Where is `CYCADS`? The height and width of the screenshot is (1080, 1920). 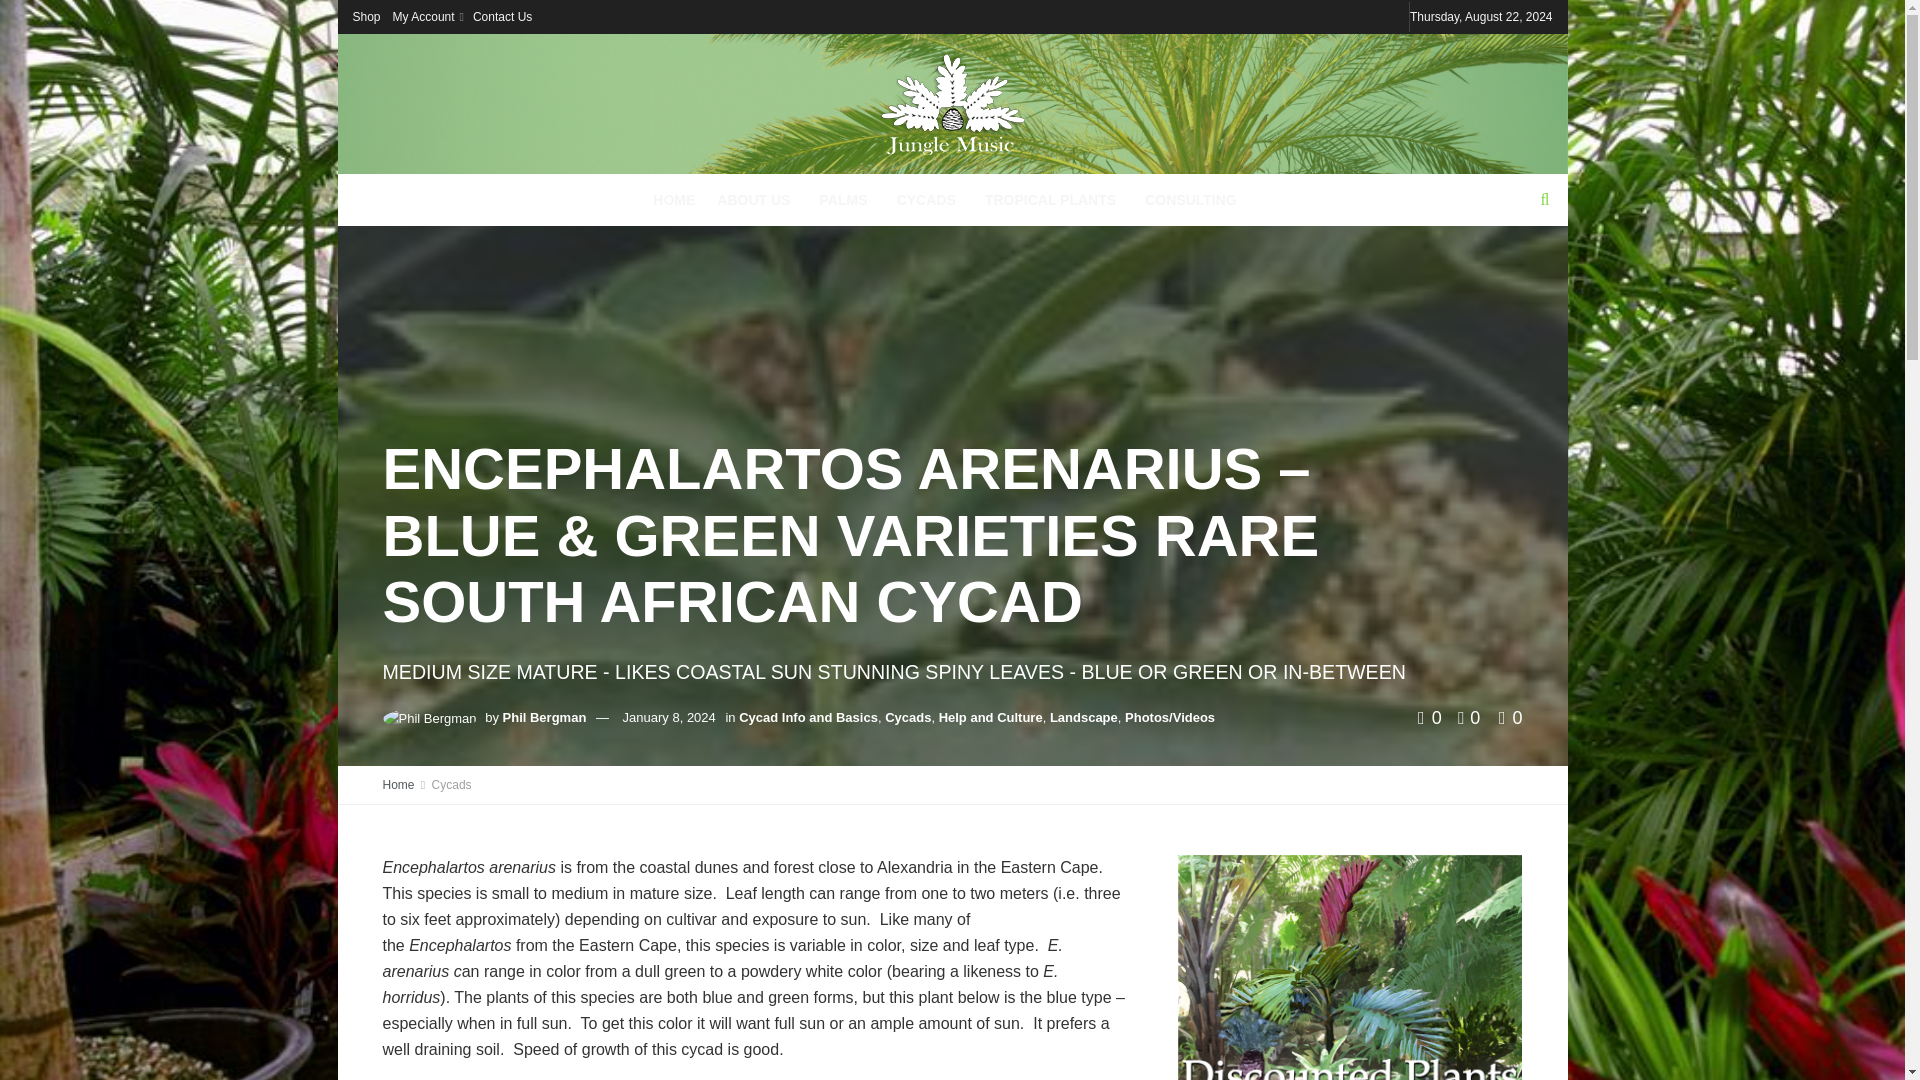
CYCADS is located at coordinates (930, 199).